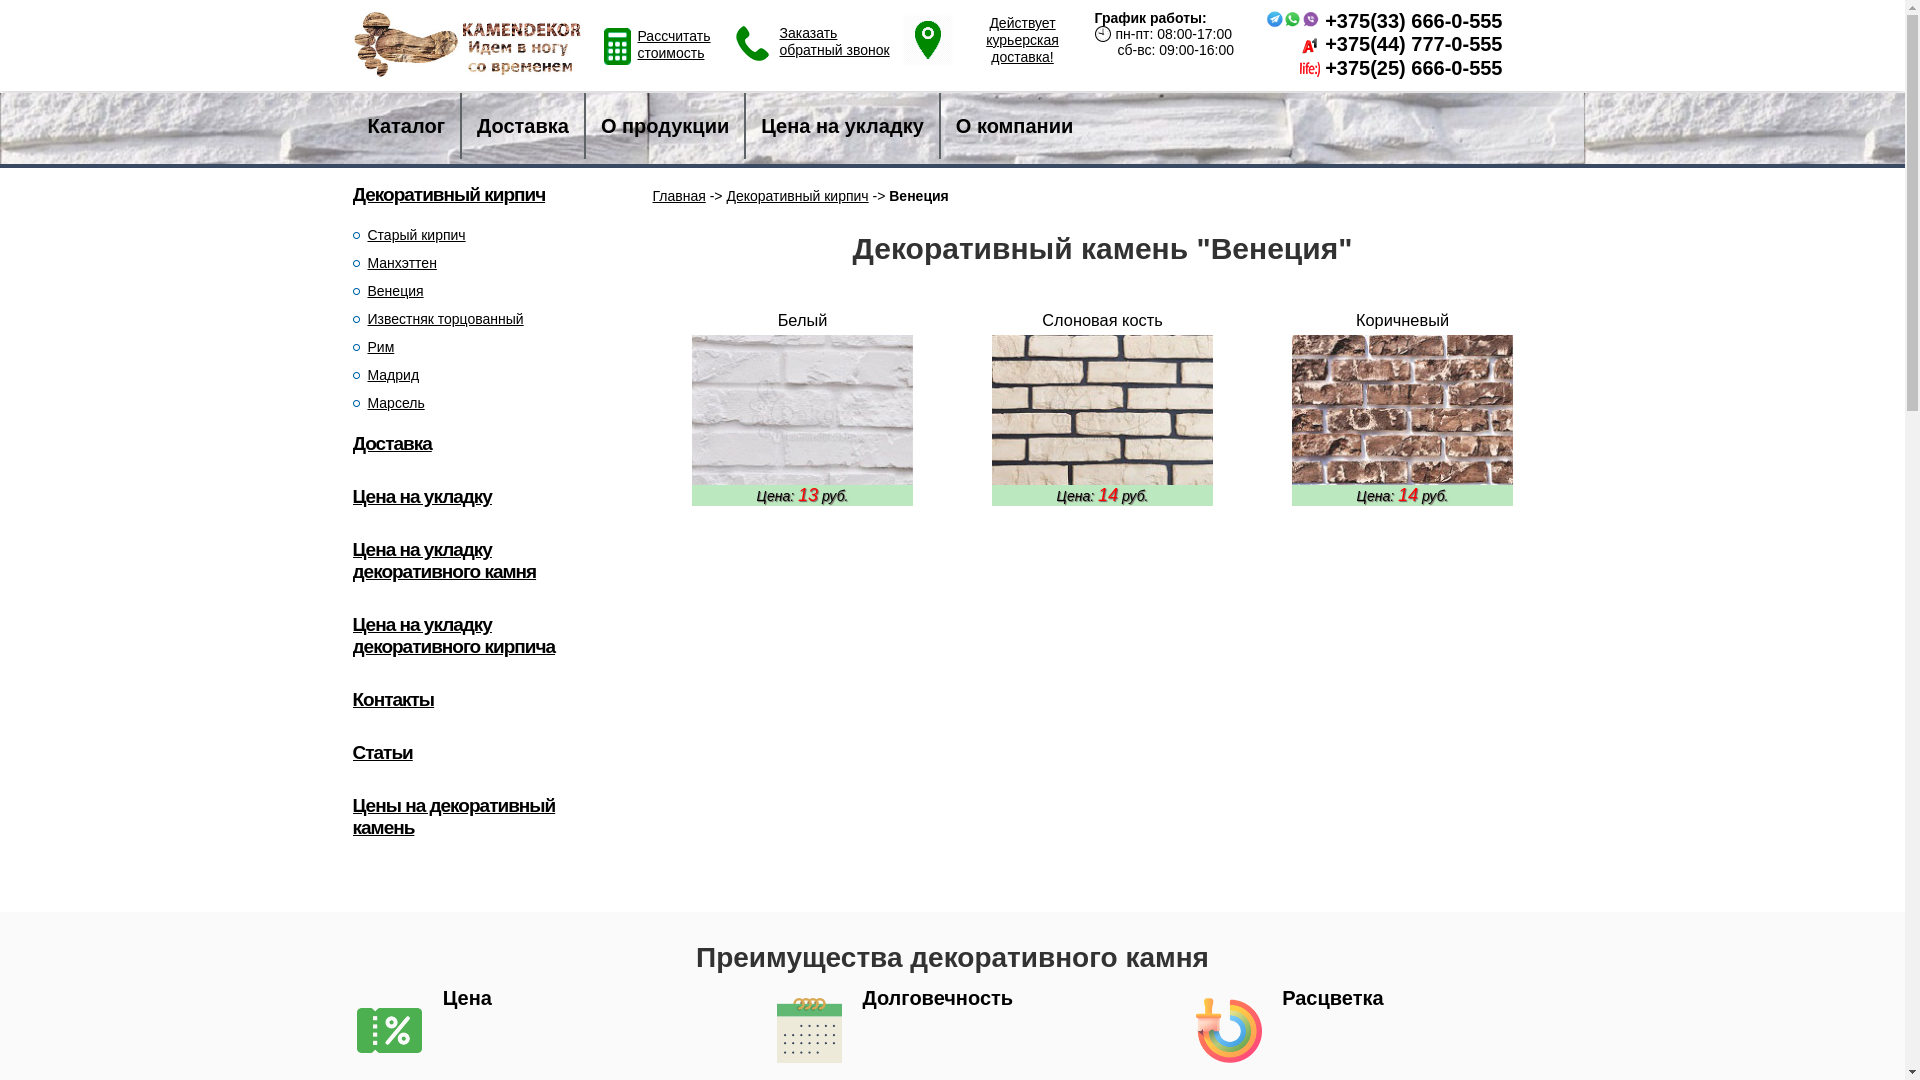  Describe the element at coordinates (1414, 68) in the screenshot. I see `+375(25) 666-0-555` at that location.